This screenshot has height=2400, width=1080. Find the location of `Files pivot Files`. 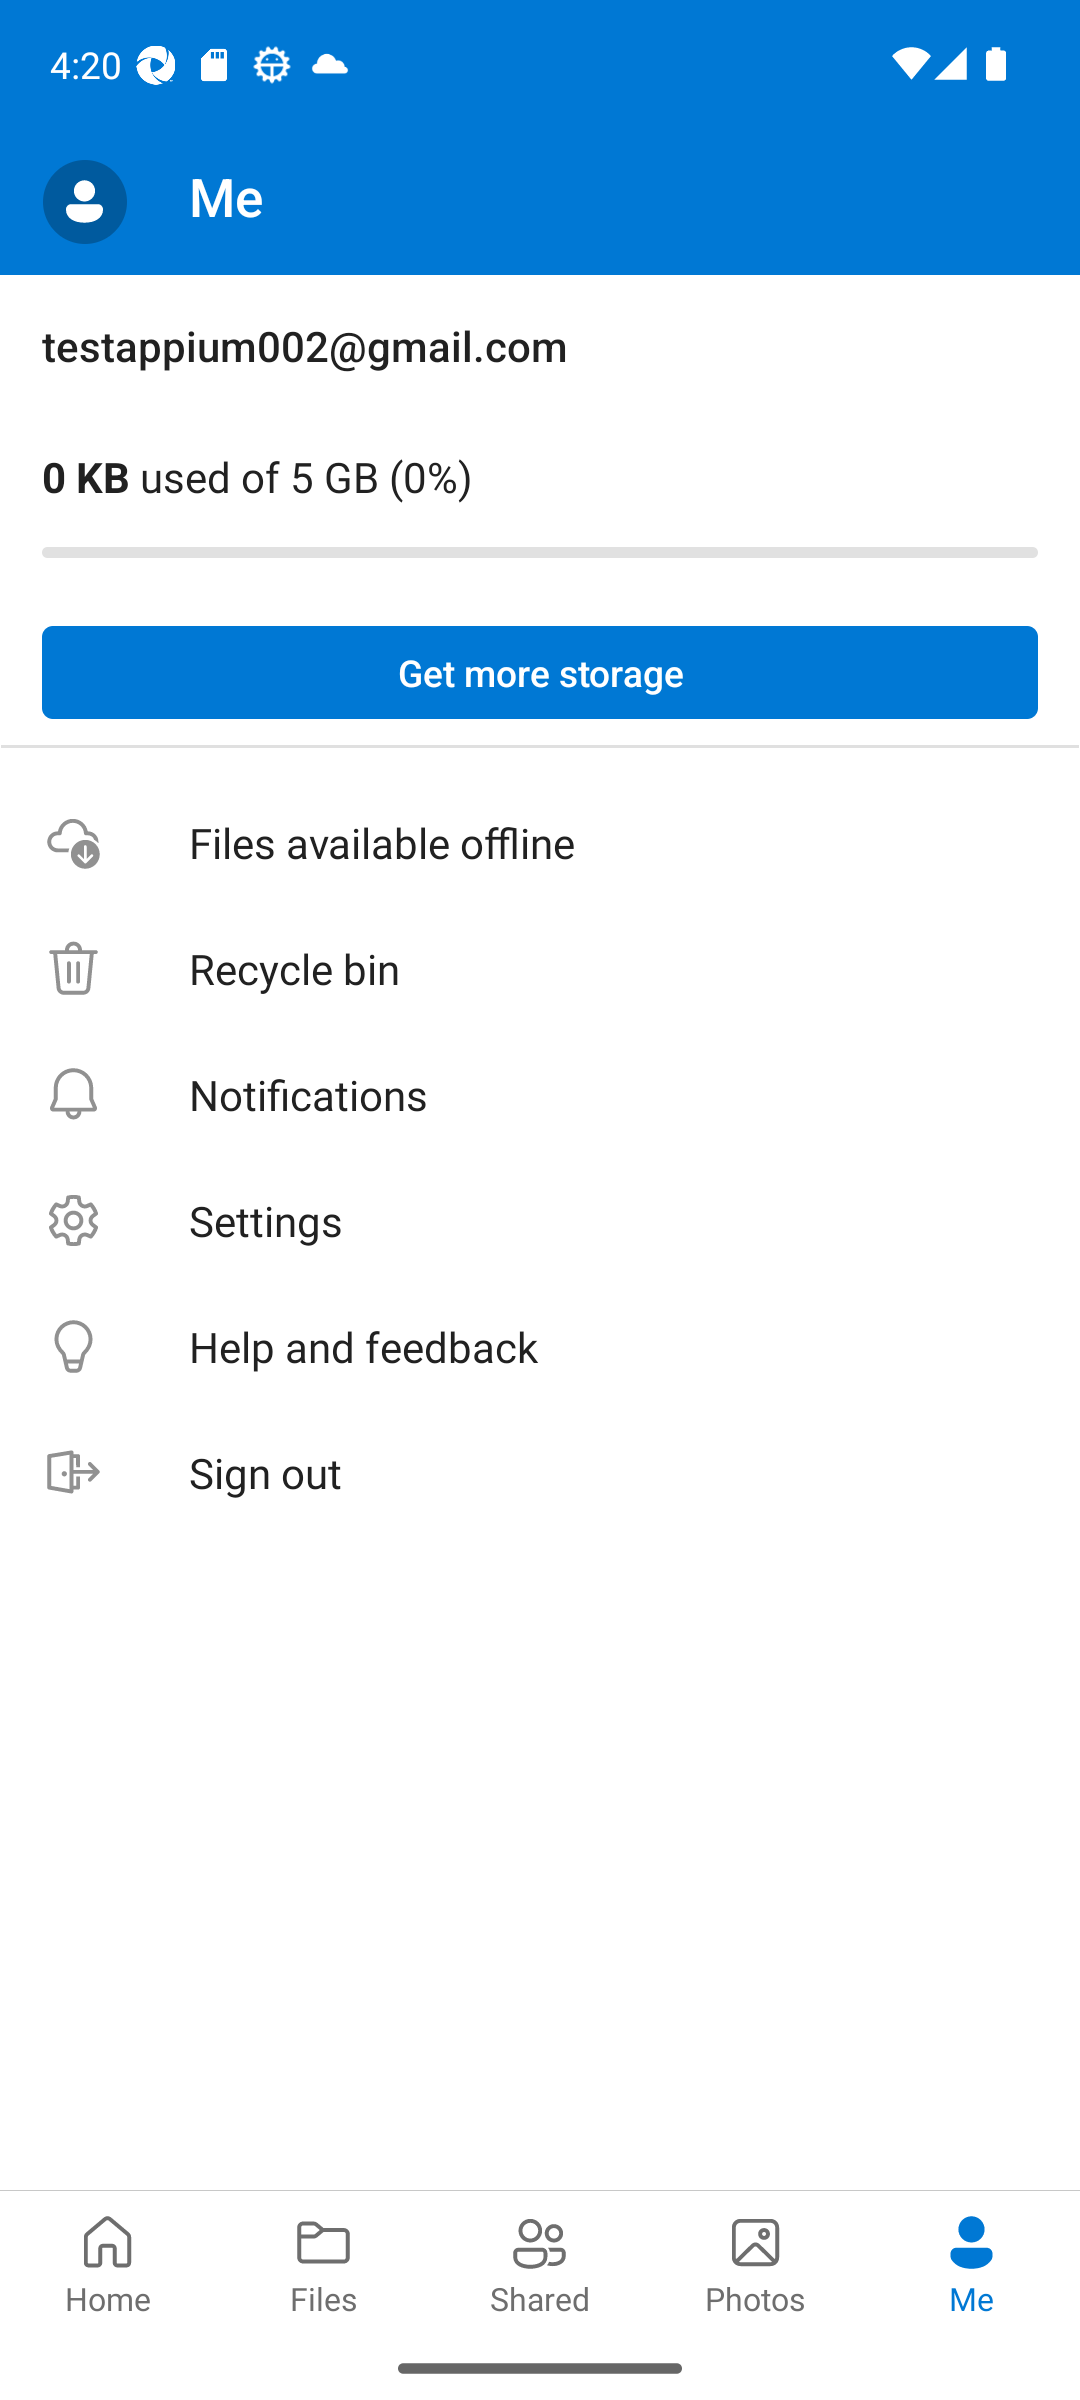

Files pivot Files is located at coordinates (324, 2262).